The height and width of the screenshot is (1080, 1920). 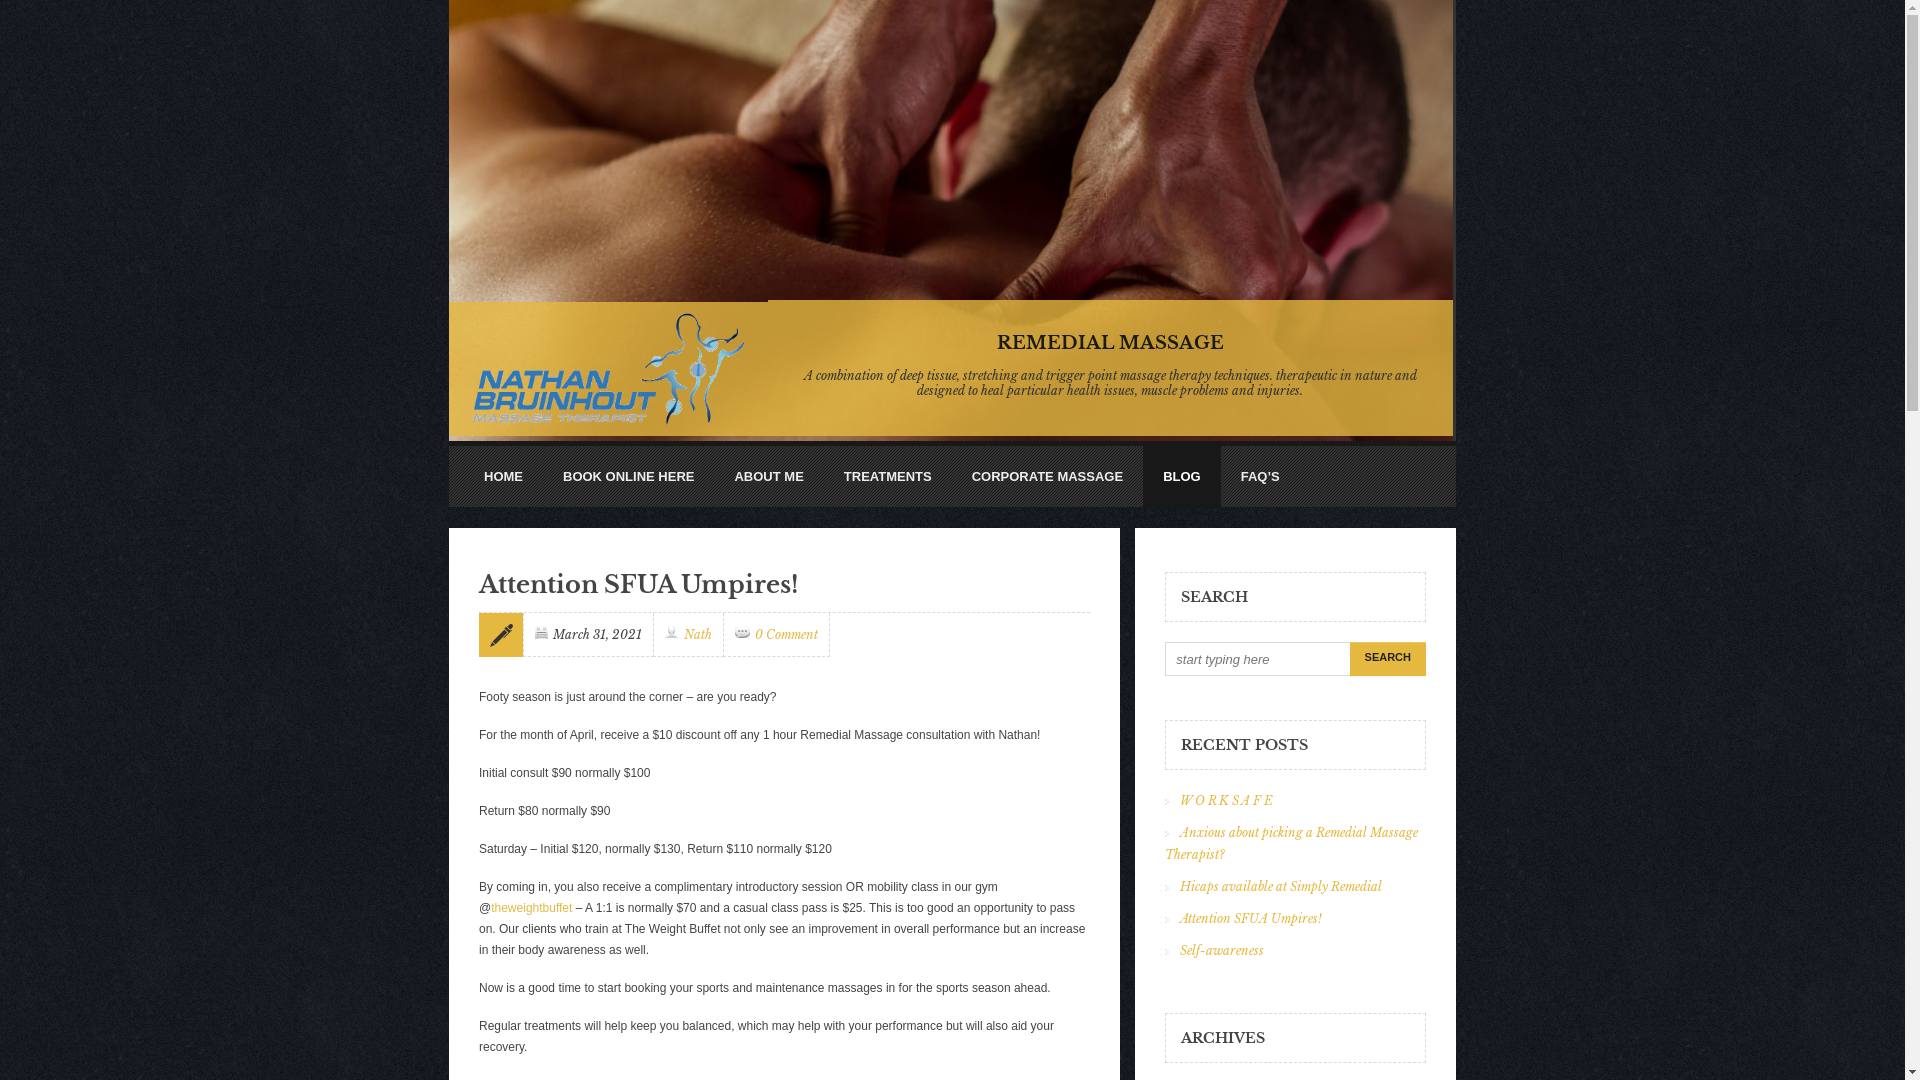 I want to click on TREATMENTS, so click(x=888, y=476).